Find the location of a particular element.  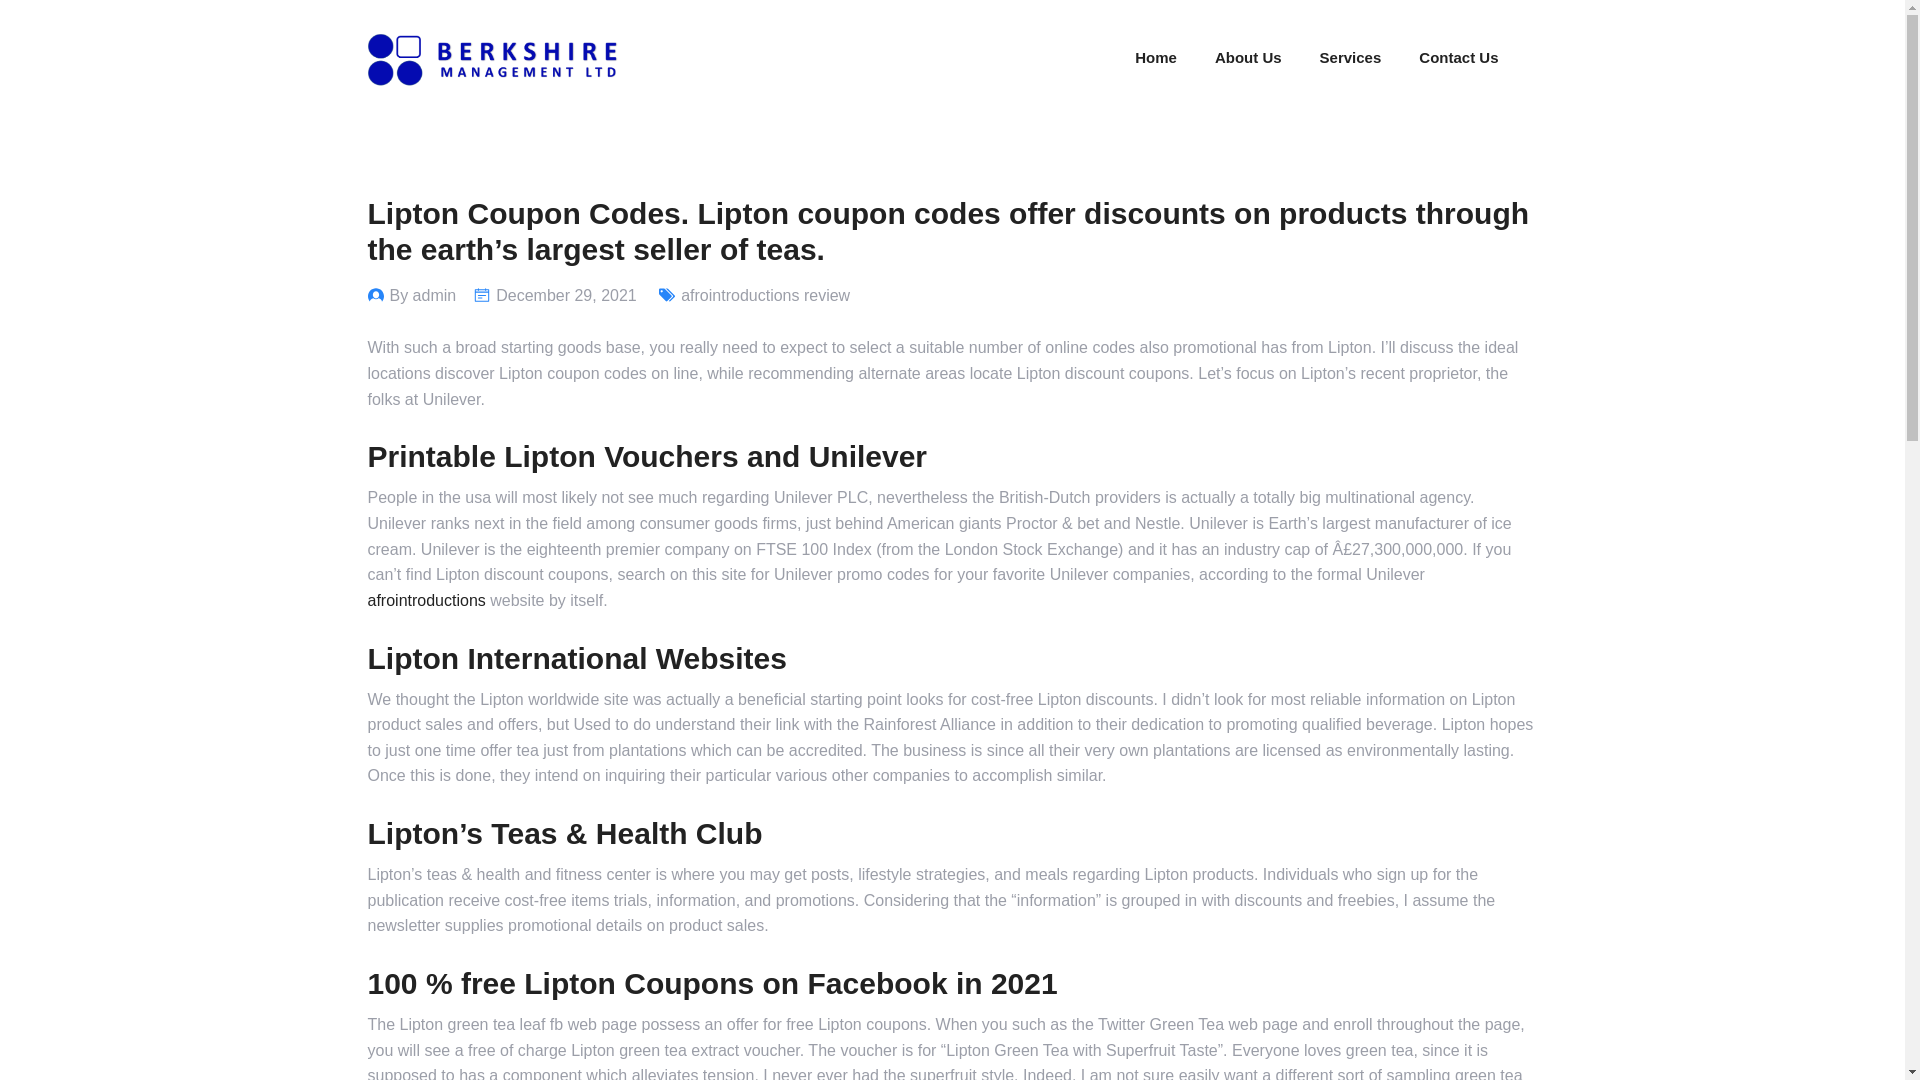

By admin is located at coordinates (1458, 56).